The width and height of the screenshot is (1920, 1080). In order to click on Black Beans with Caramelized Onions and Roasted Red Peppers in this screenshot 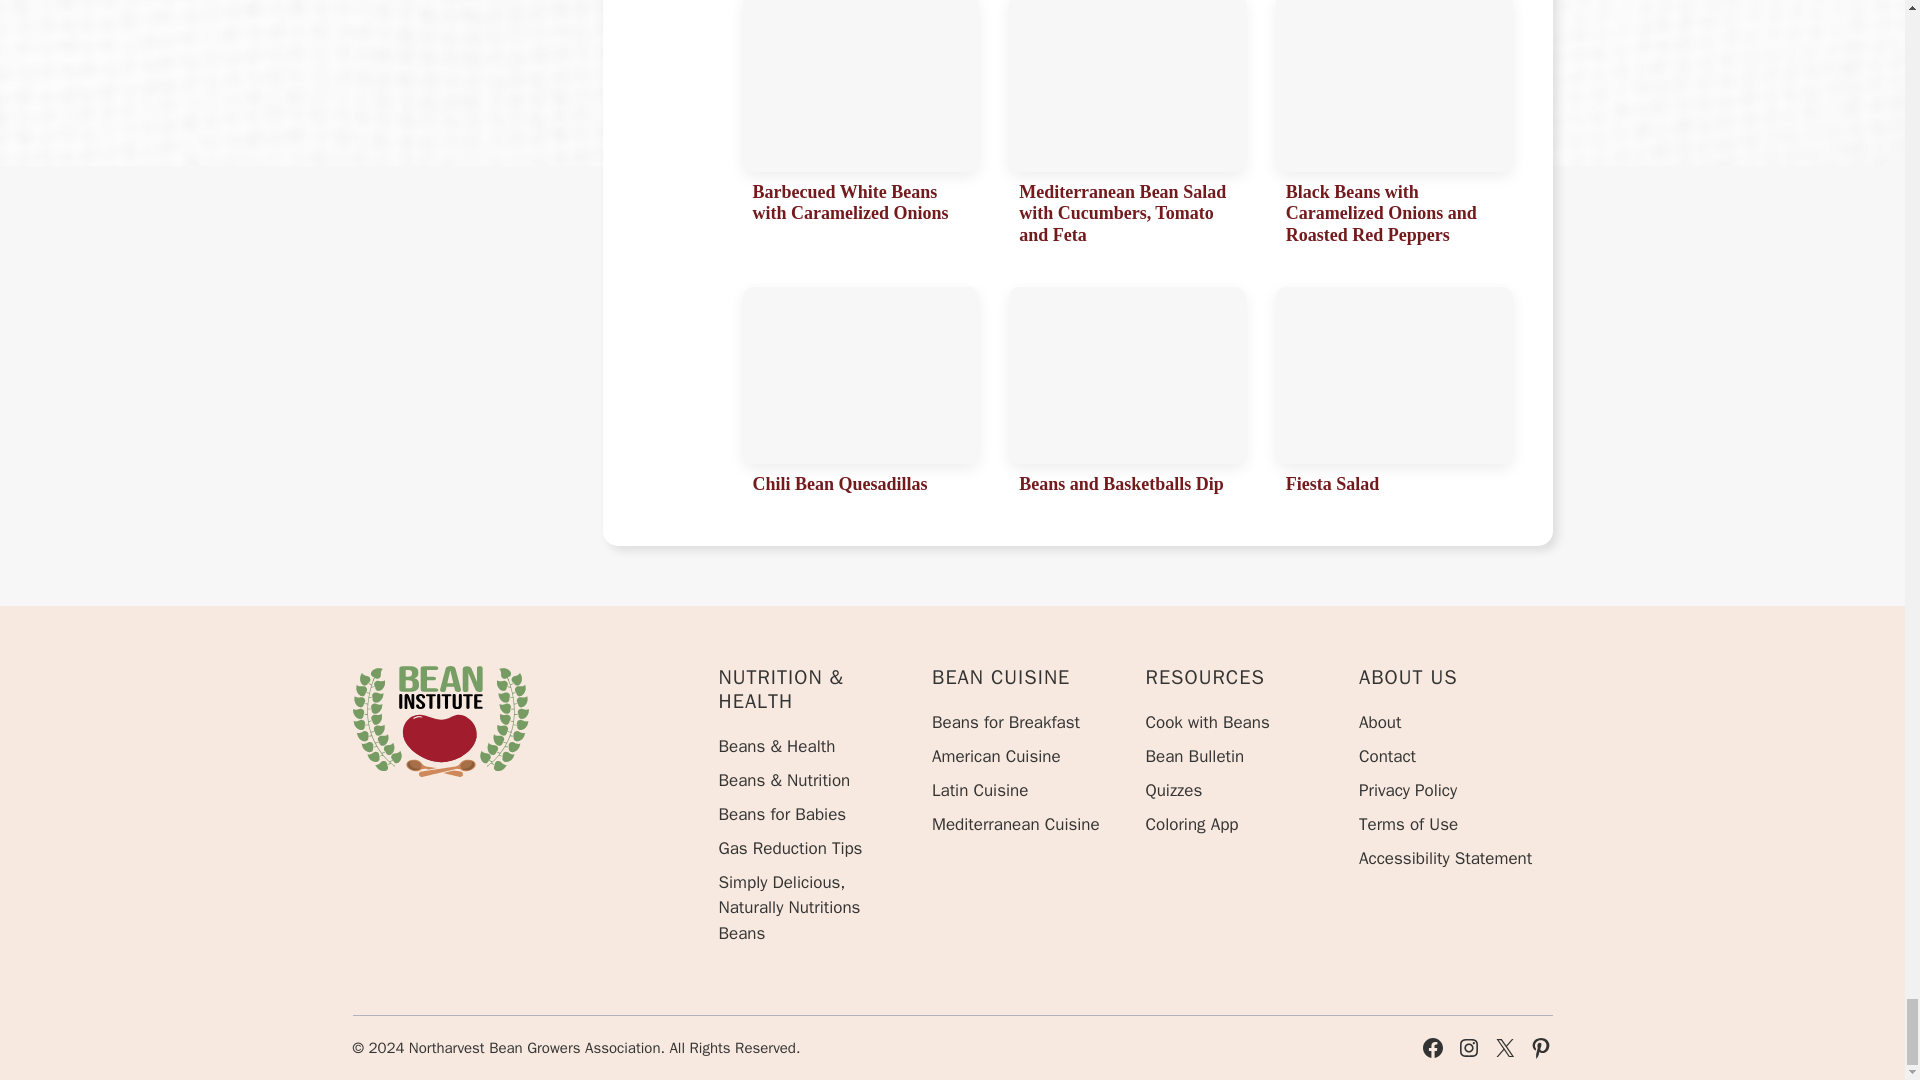, I will do `click(1394, 128)`.